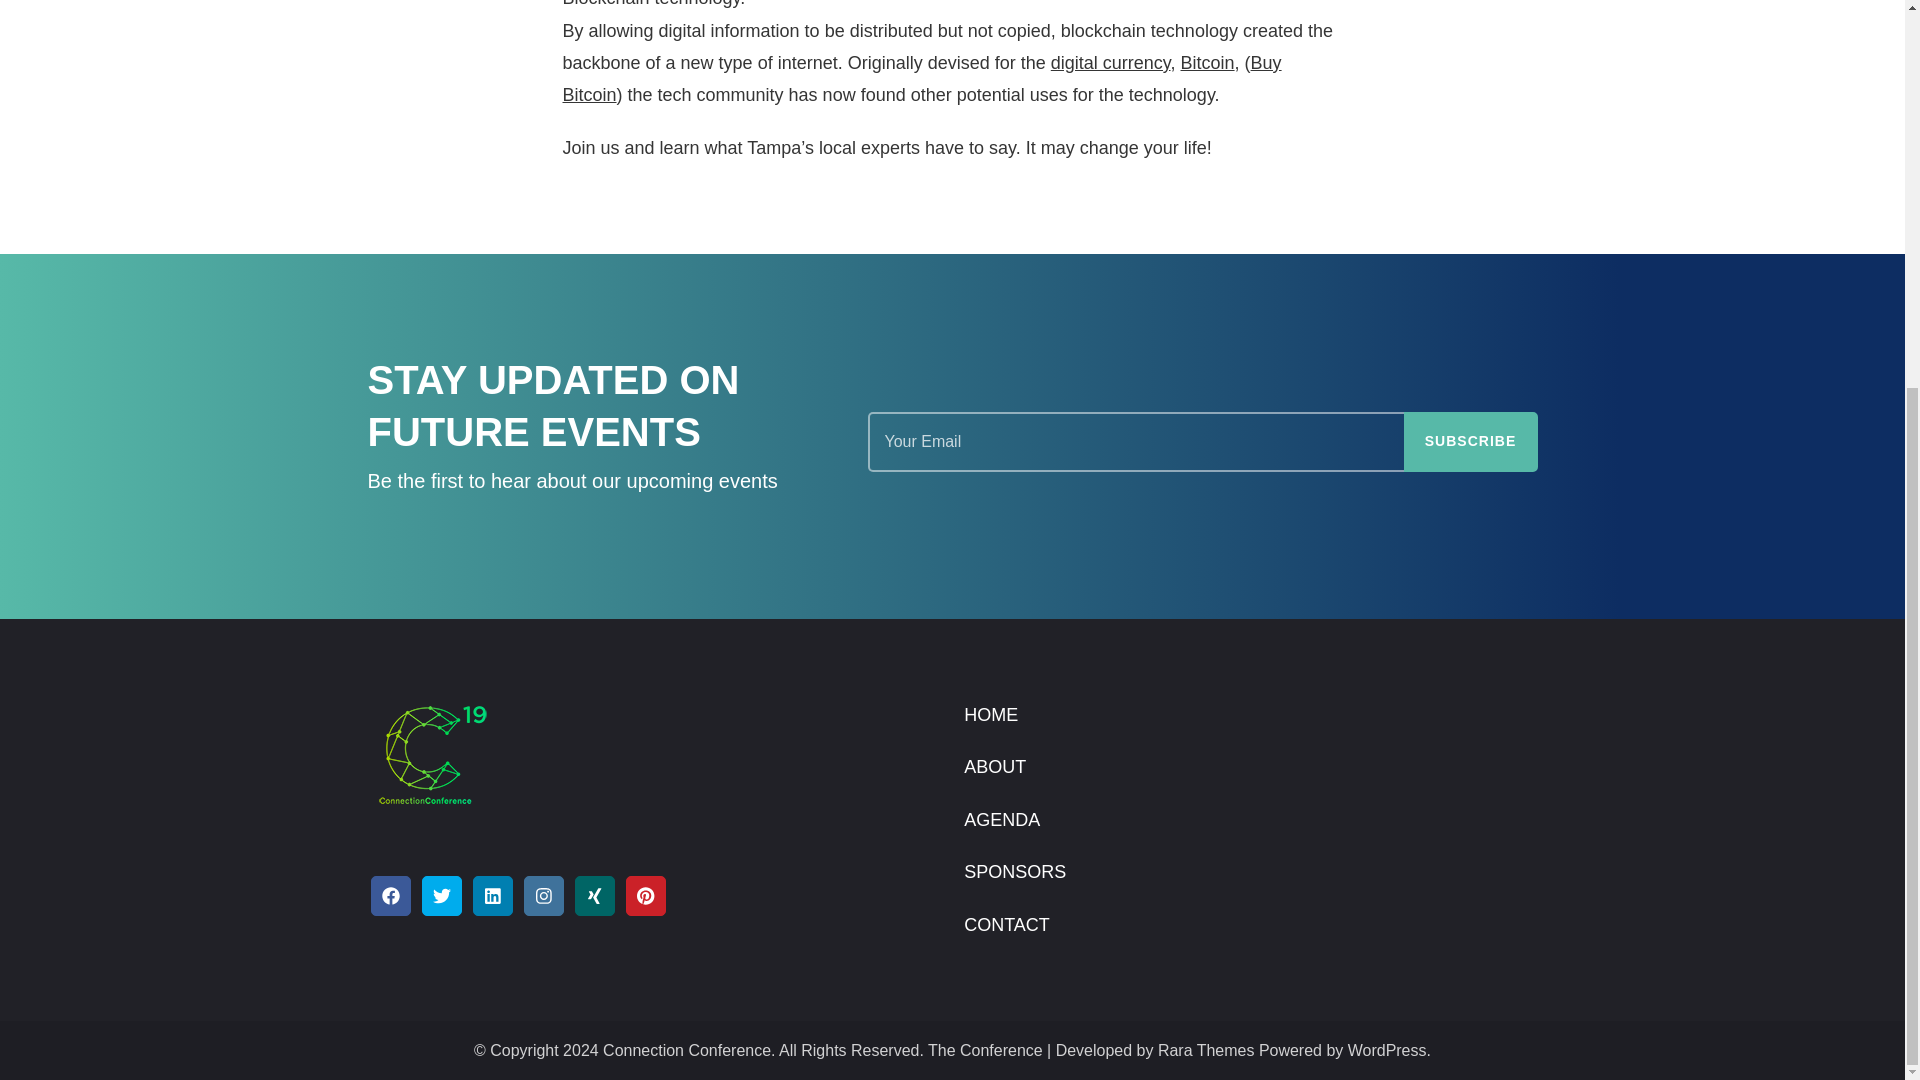  I want to click on xing, so click(594, 895).